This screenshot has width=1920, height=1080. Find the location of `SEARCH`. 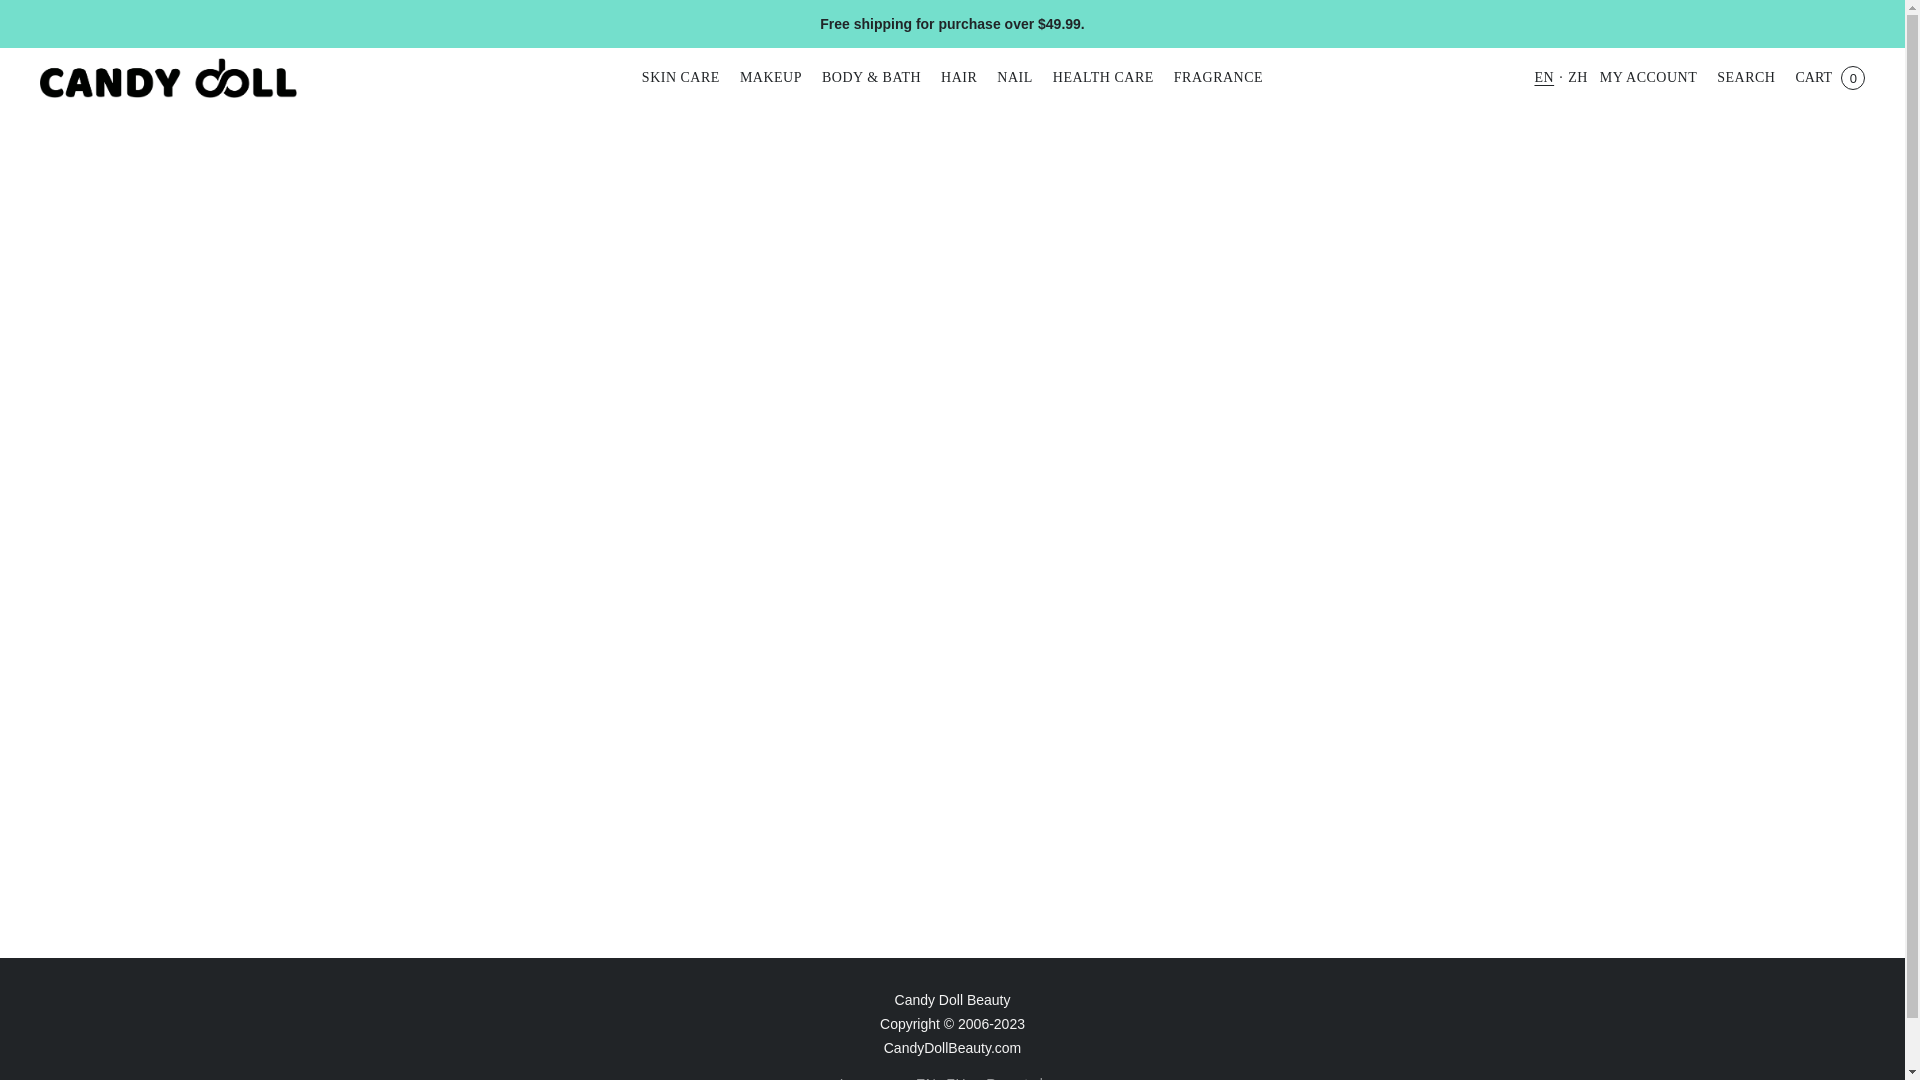

SEARCH is located at coordinates (1745, 78).